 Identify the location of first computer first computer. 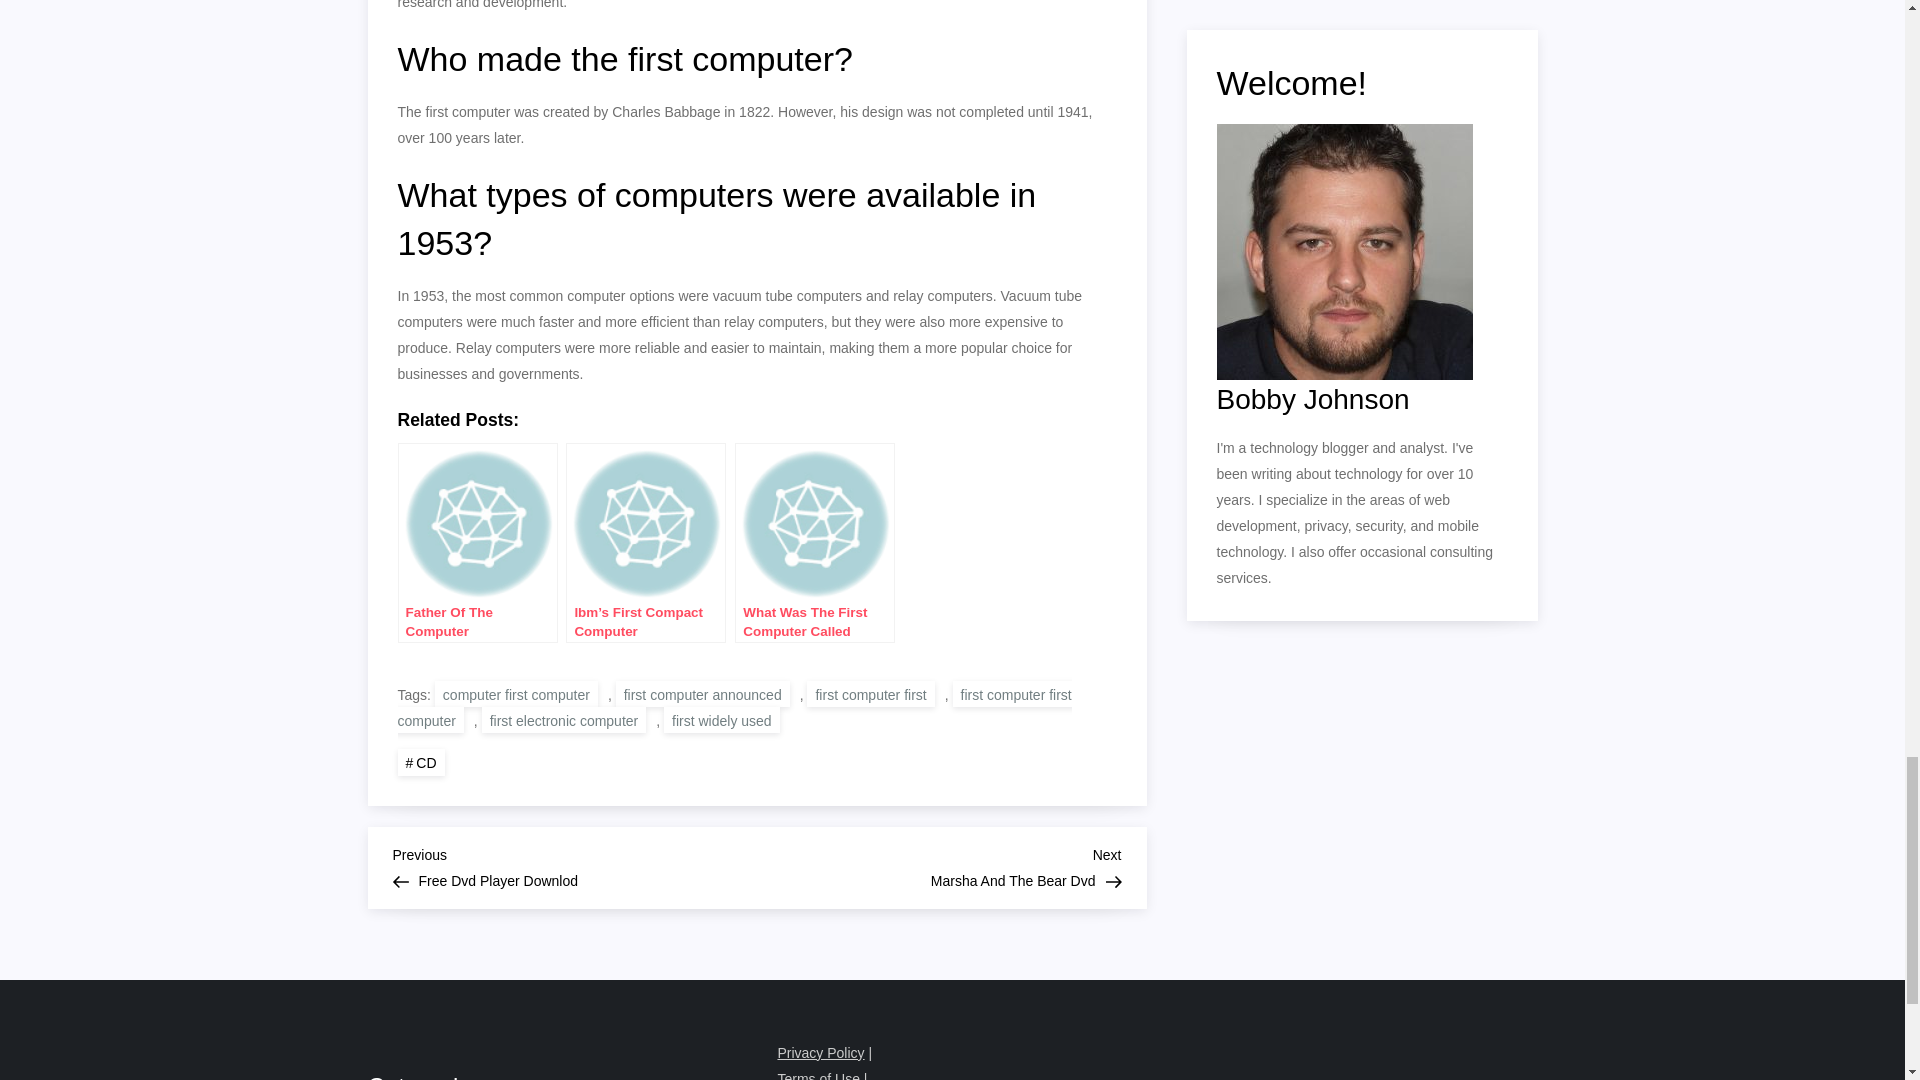
(564, 720).